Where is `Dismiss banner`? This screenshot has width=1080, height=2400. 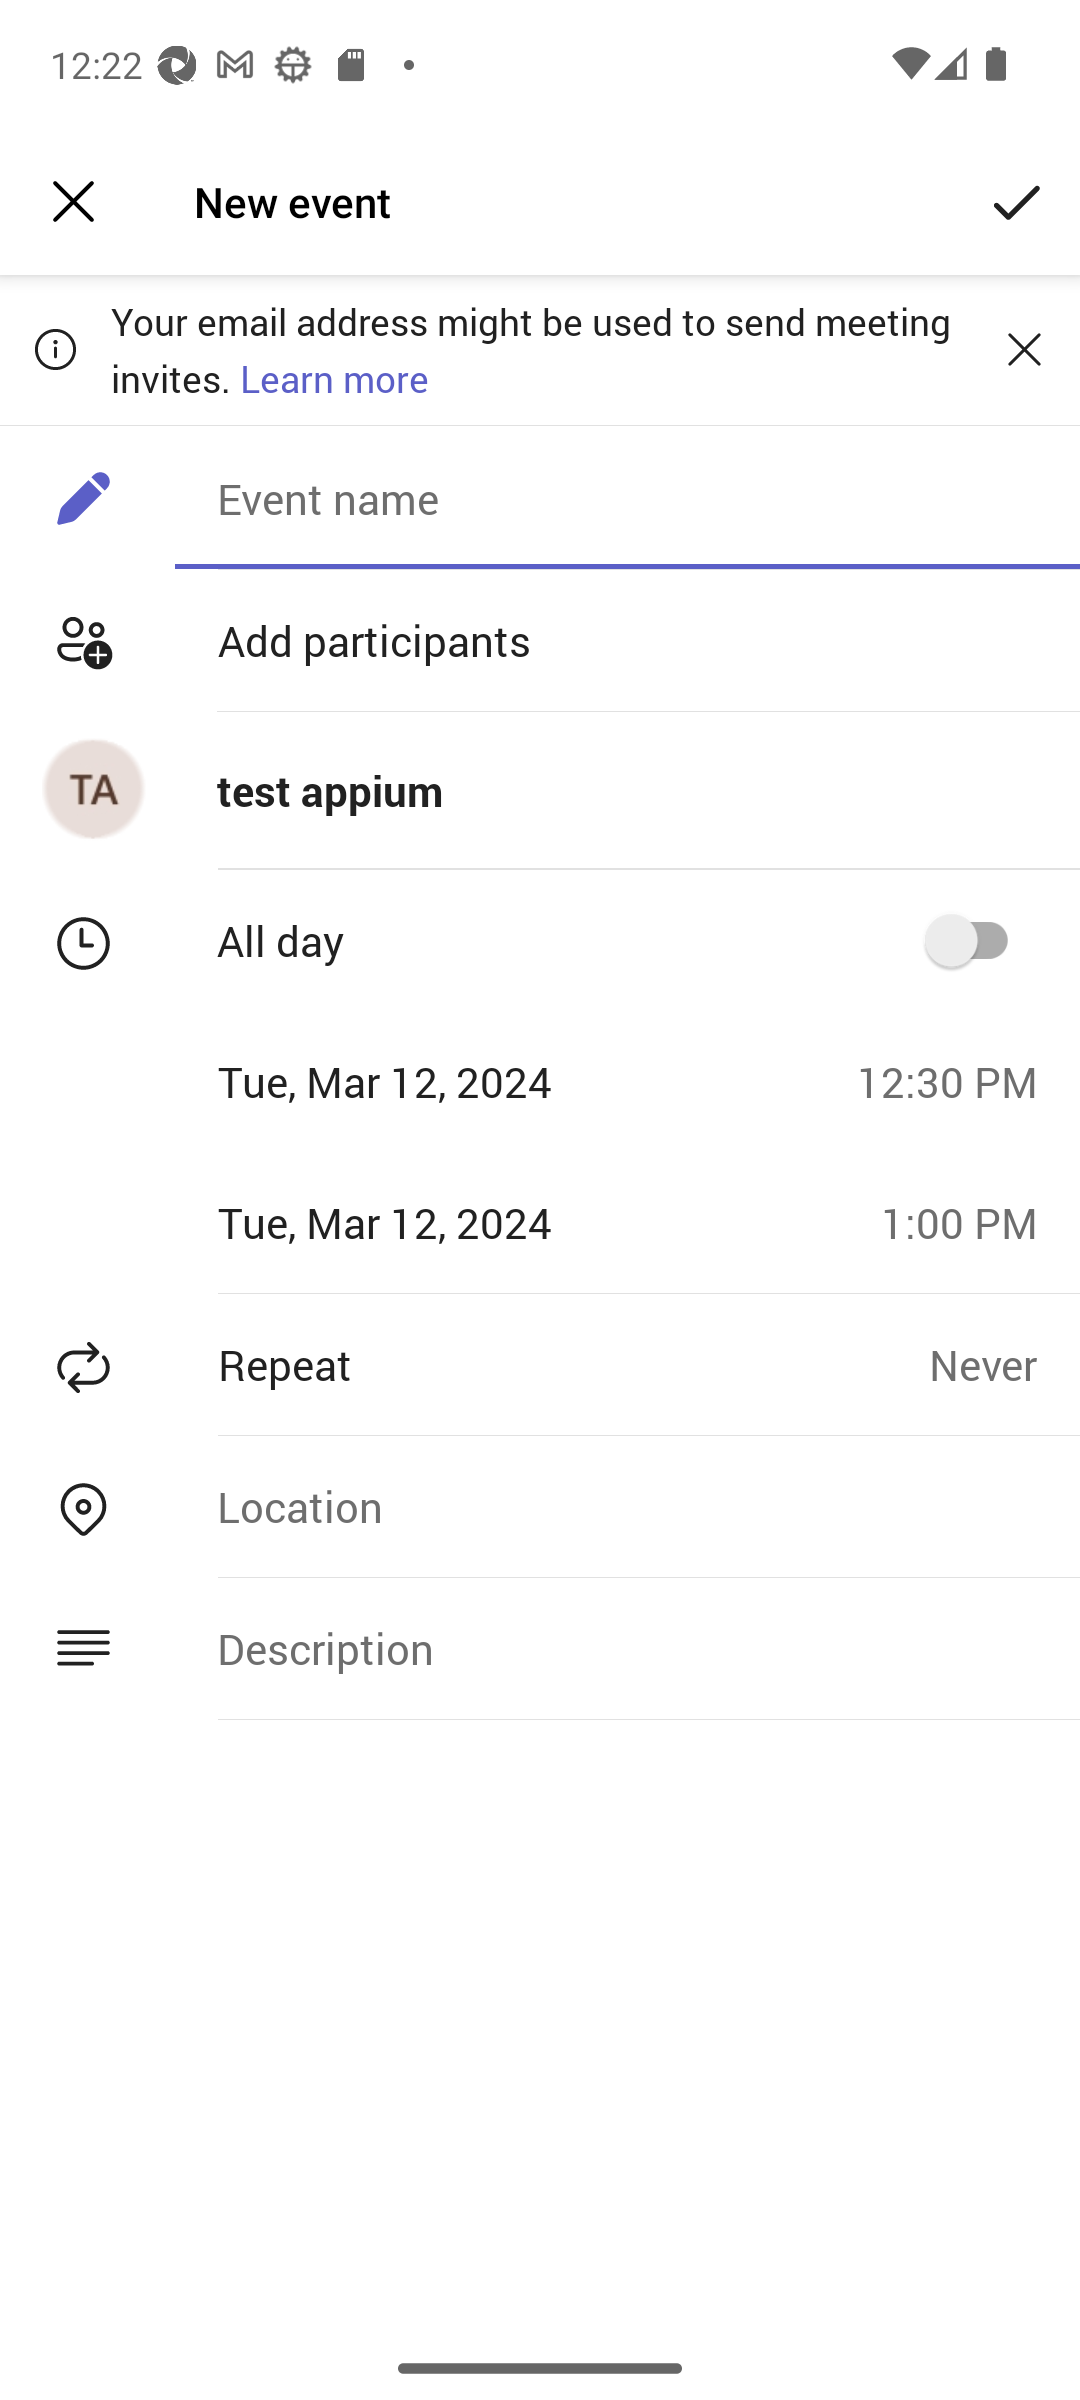
Dismiss banner is located at coordinates (1024, 349).